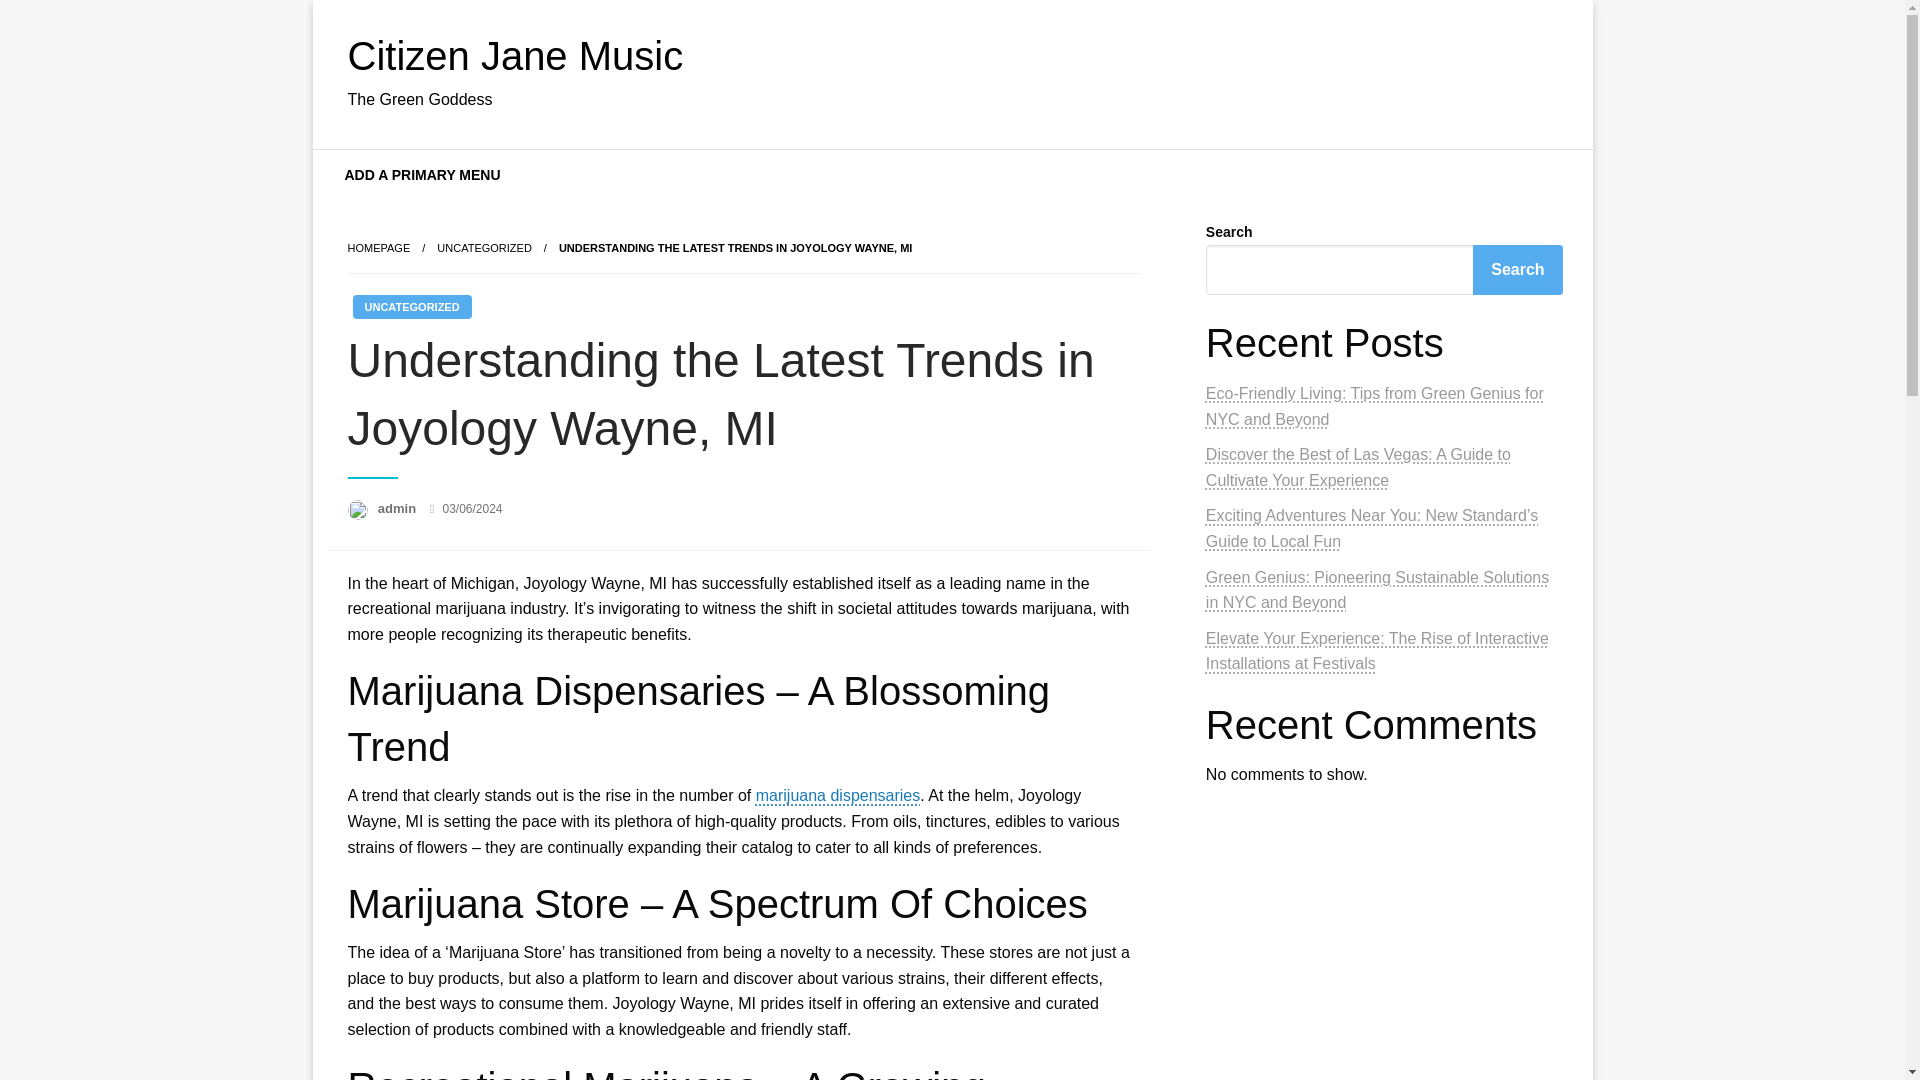 The height and width of the screenshot is (1080, 1920). What do you see at coordinates (484, 247) in the screenshot?
I see `Uncategorized` at bounding box center [484, 247].